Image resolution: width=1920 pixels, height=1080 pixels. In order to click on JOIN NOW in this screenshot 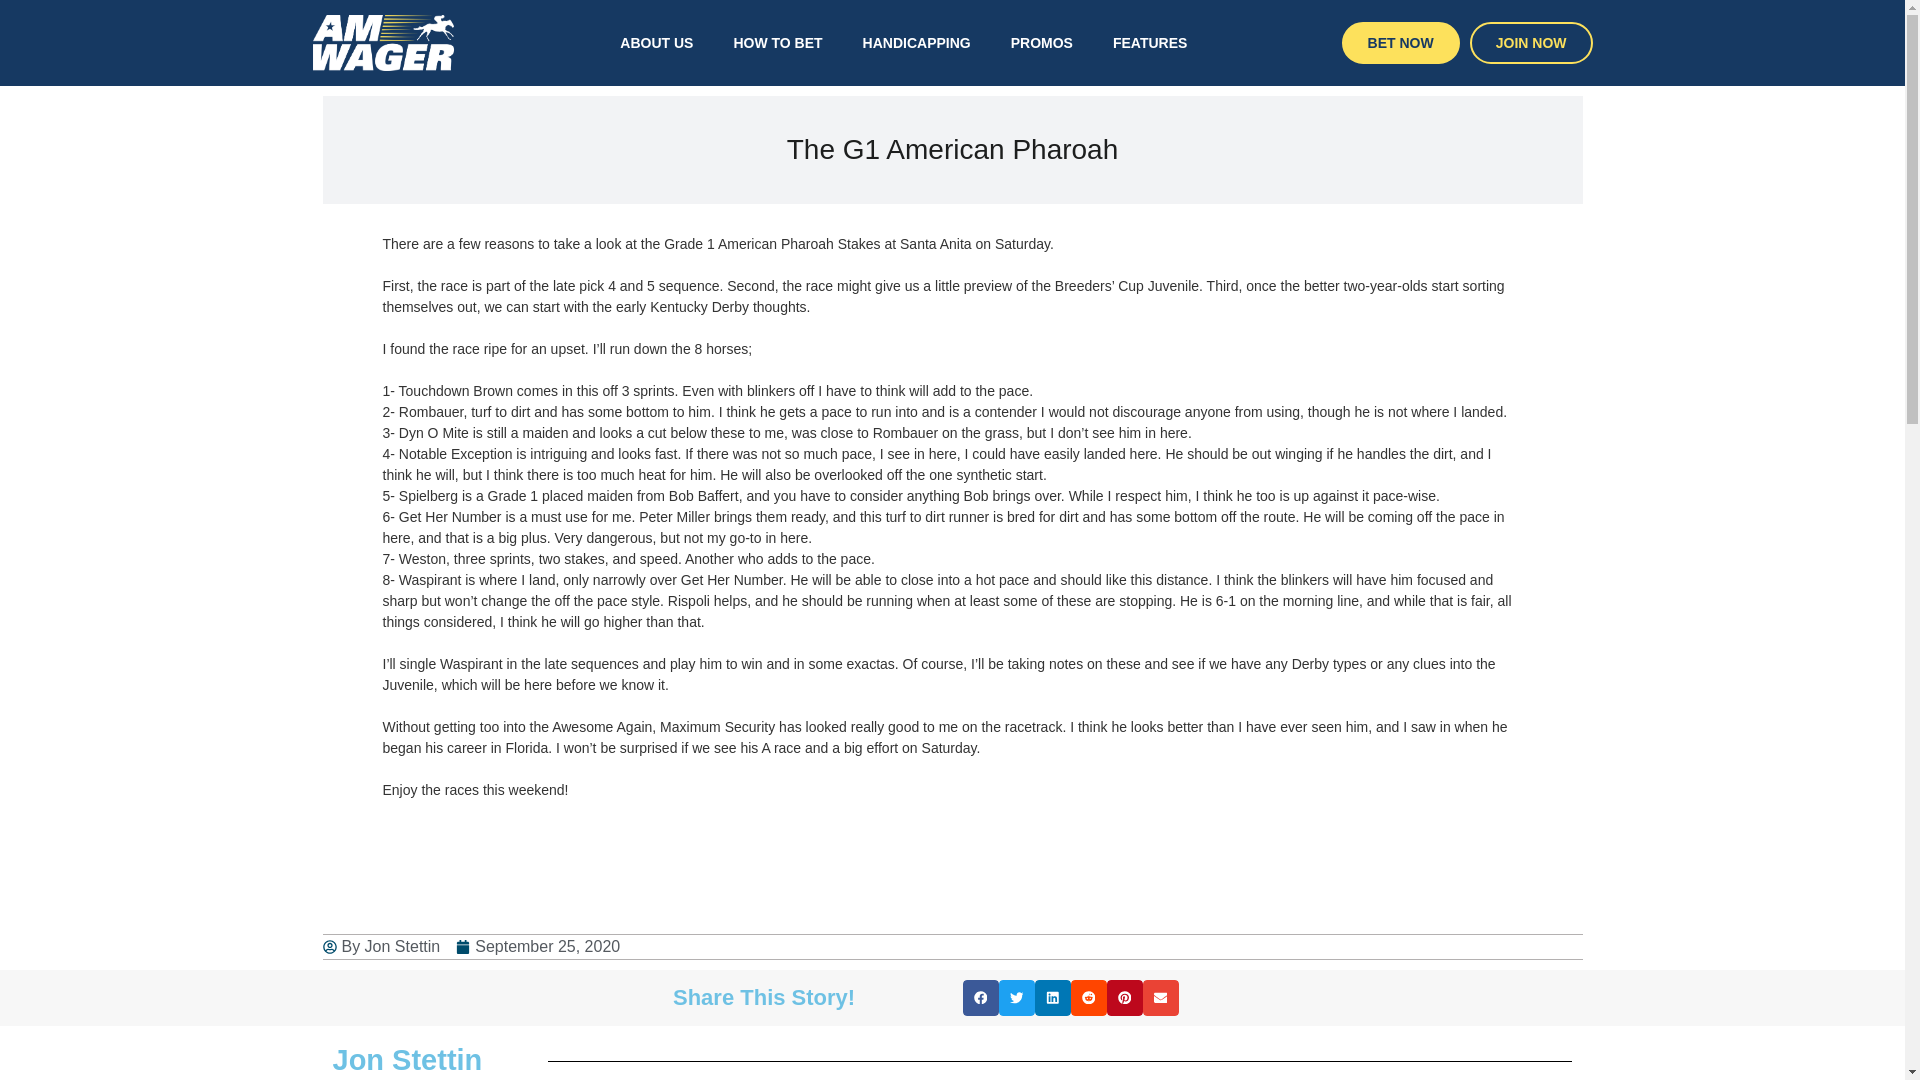, I will do `click(1532, 42)`.